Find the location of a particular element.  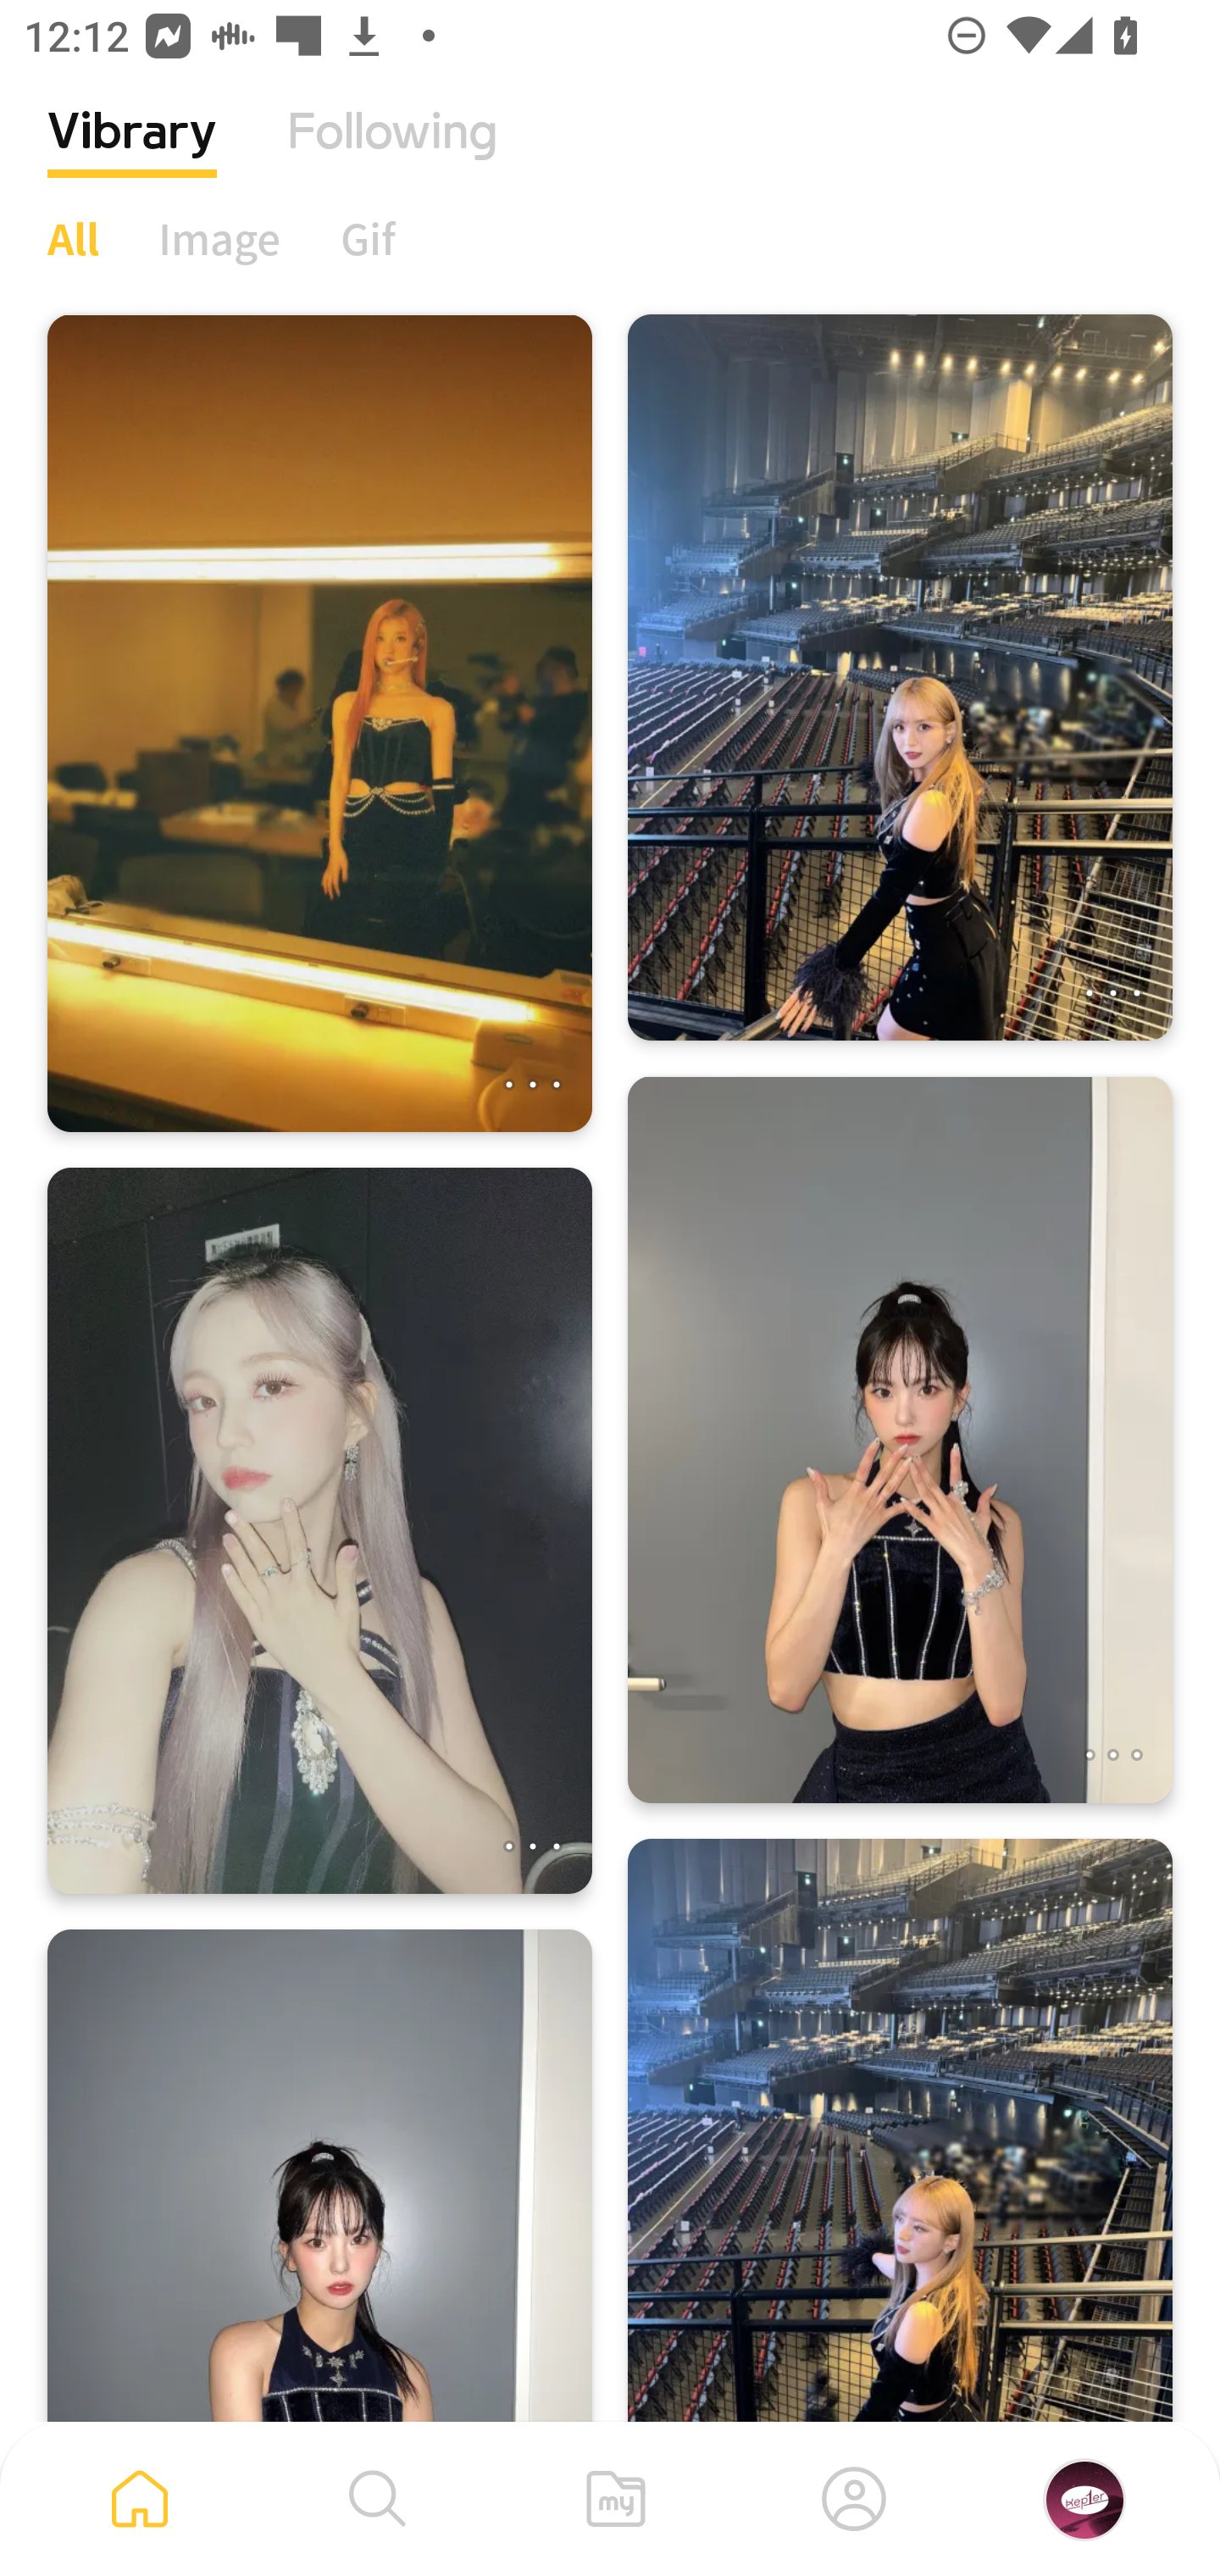

Following is located at coordinates (392, 157).